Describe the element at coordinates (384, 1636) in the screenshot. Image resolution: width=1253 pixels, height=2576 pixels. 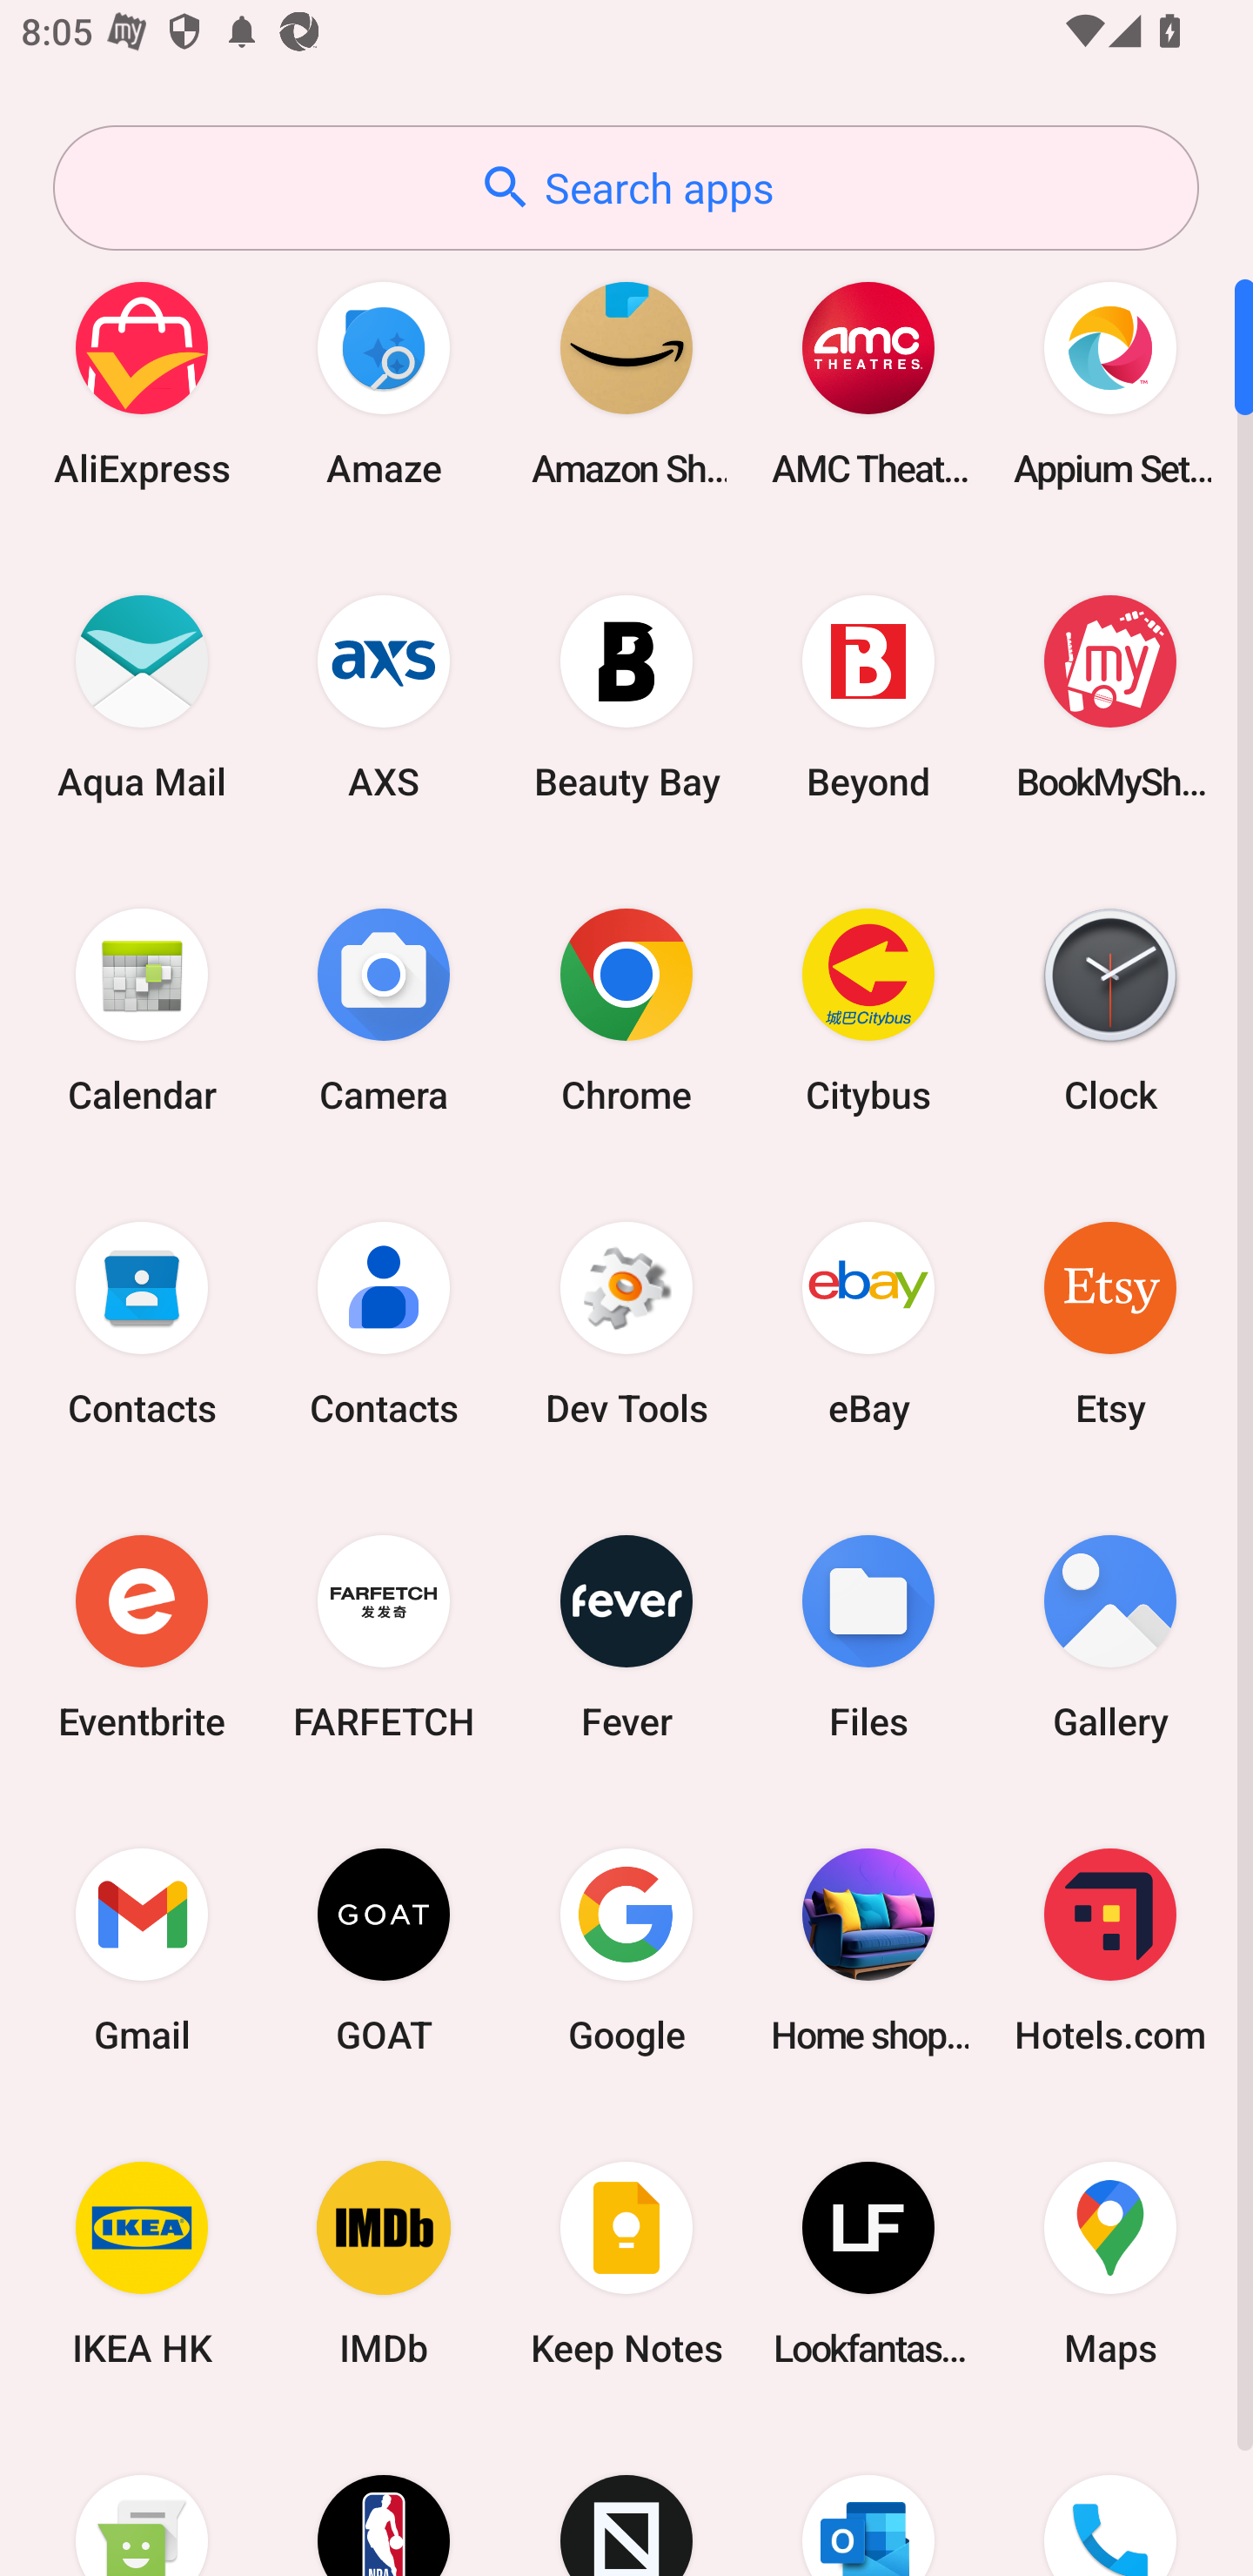
I see `FARFETCH` at that location.